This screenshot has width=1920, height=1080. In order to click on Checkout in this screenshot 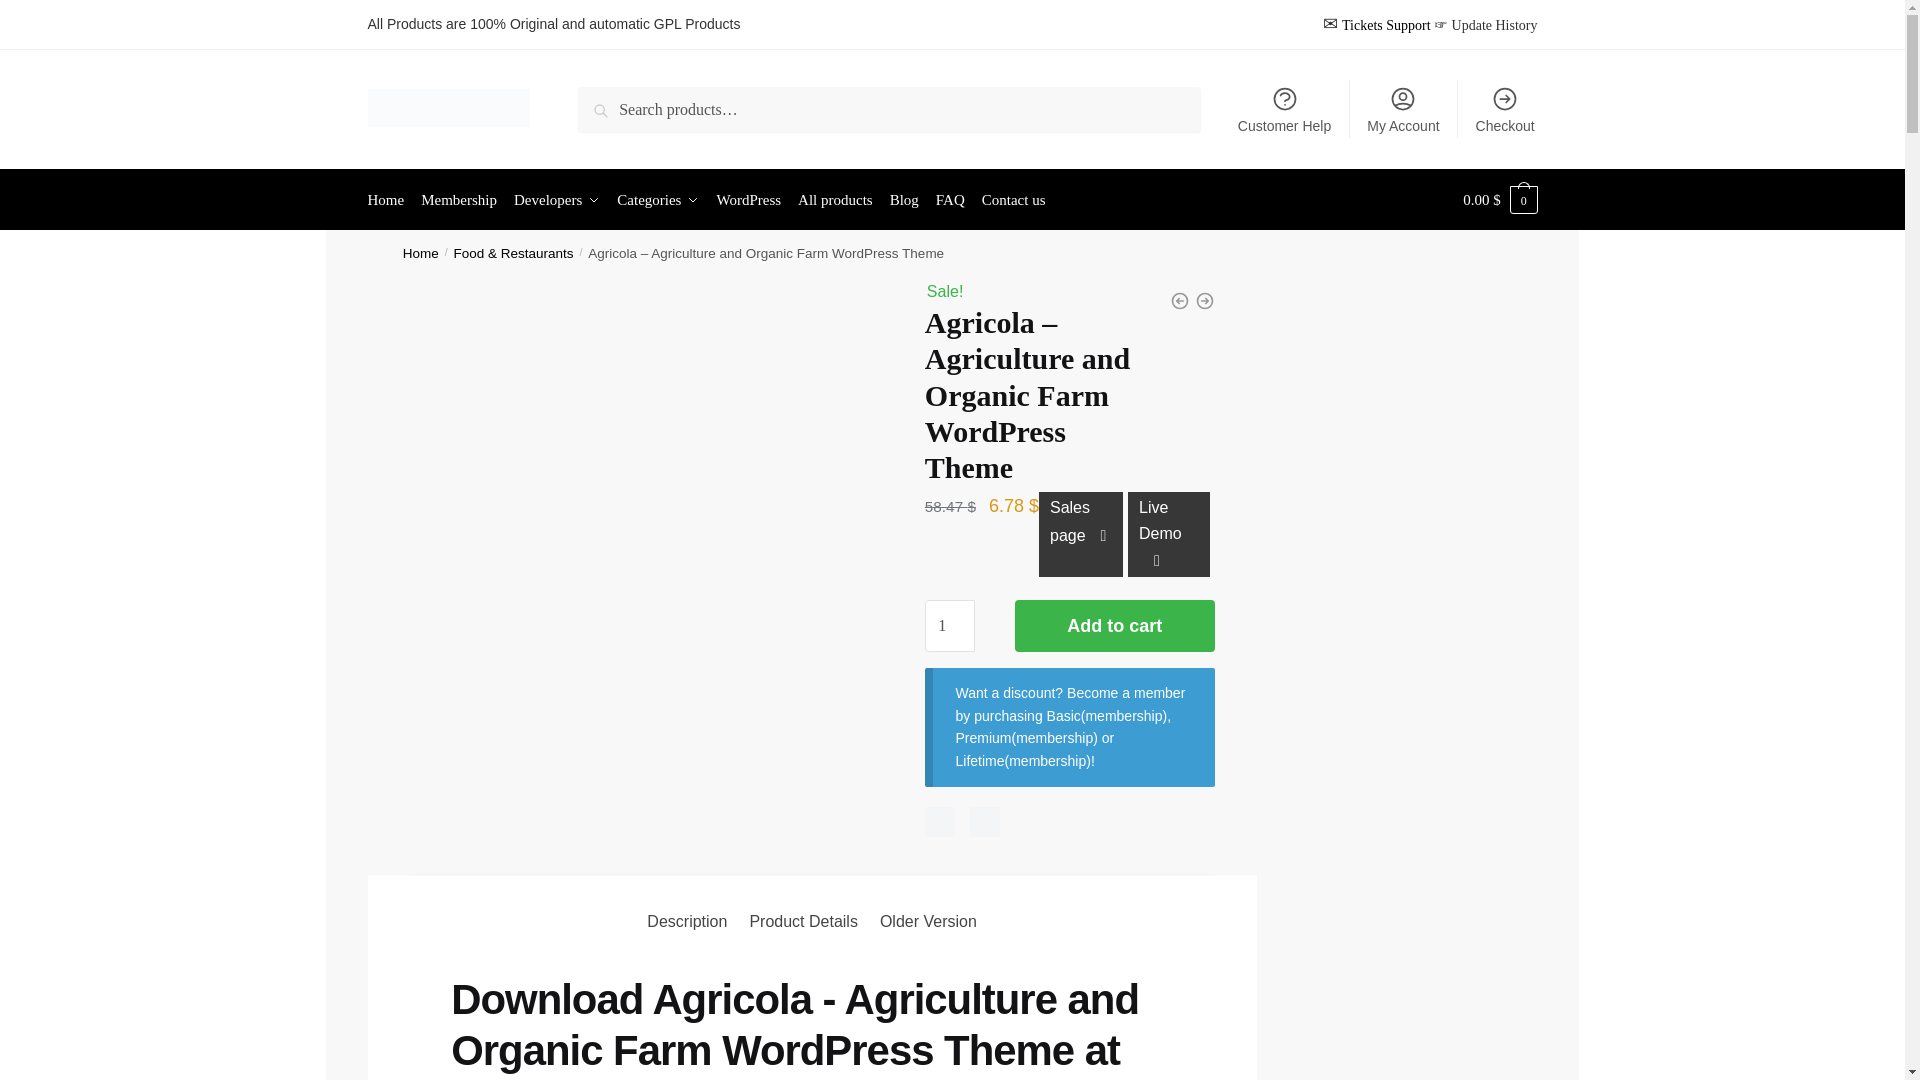, I will do `click(1505, 108)`.